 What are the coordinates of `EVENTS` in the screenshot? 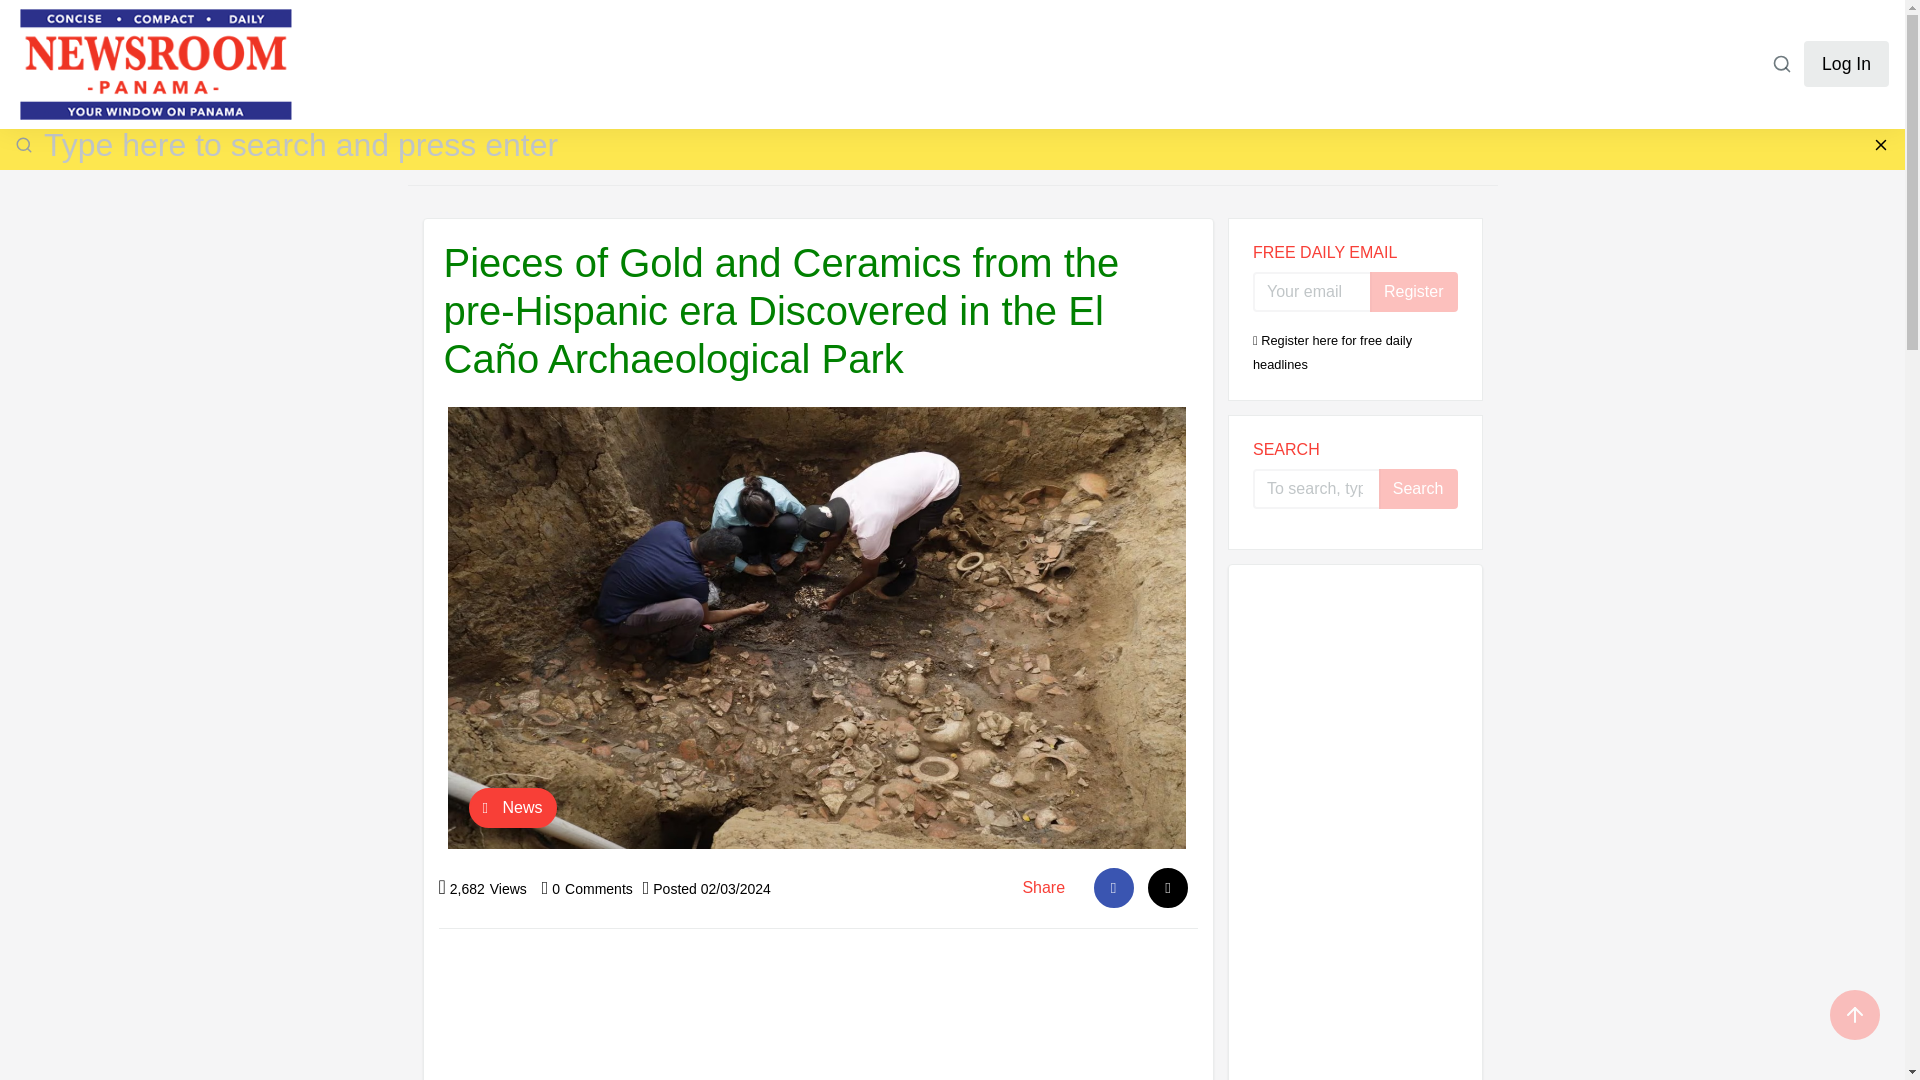 It's located at (1113, 81).